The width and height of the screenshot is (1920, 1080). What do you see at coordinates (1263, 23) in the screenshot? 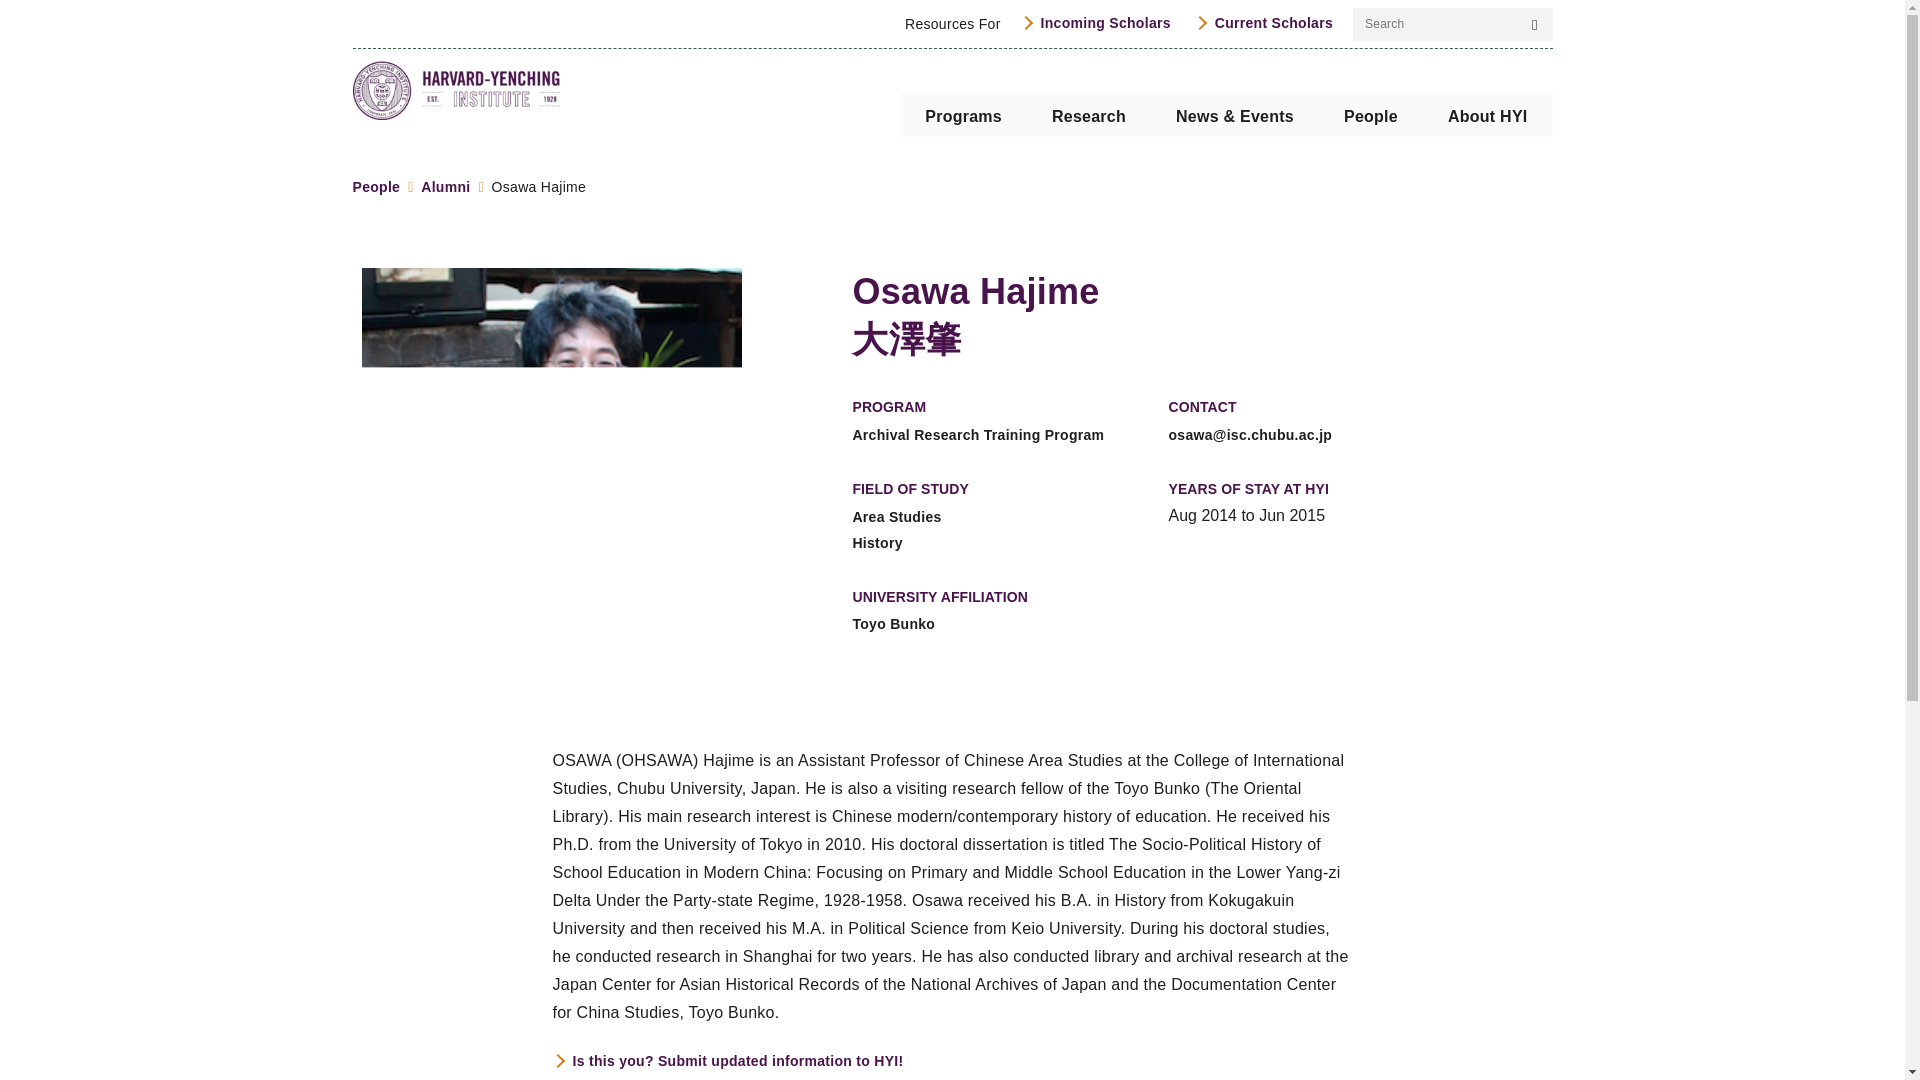
I see `Current Scholars` at bounding box center [1263, 23].